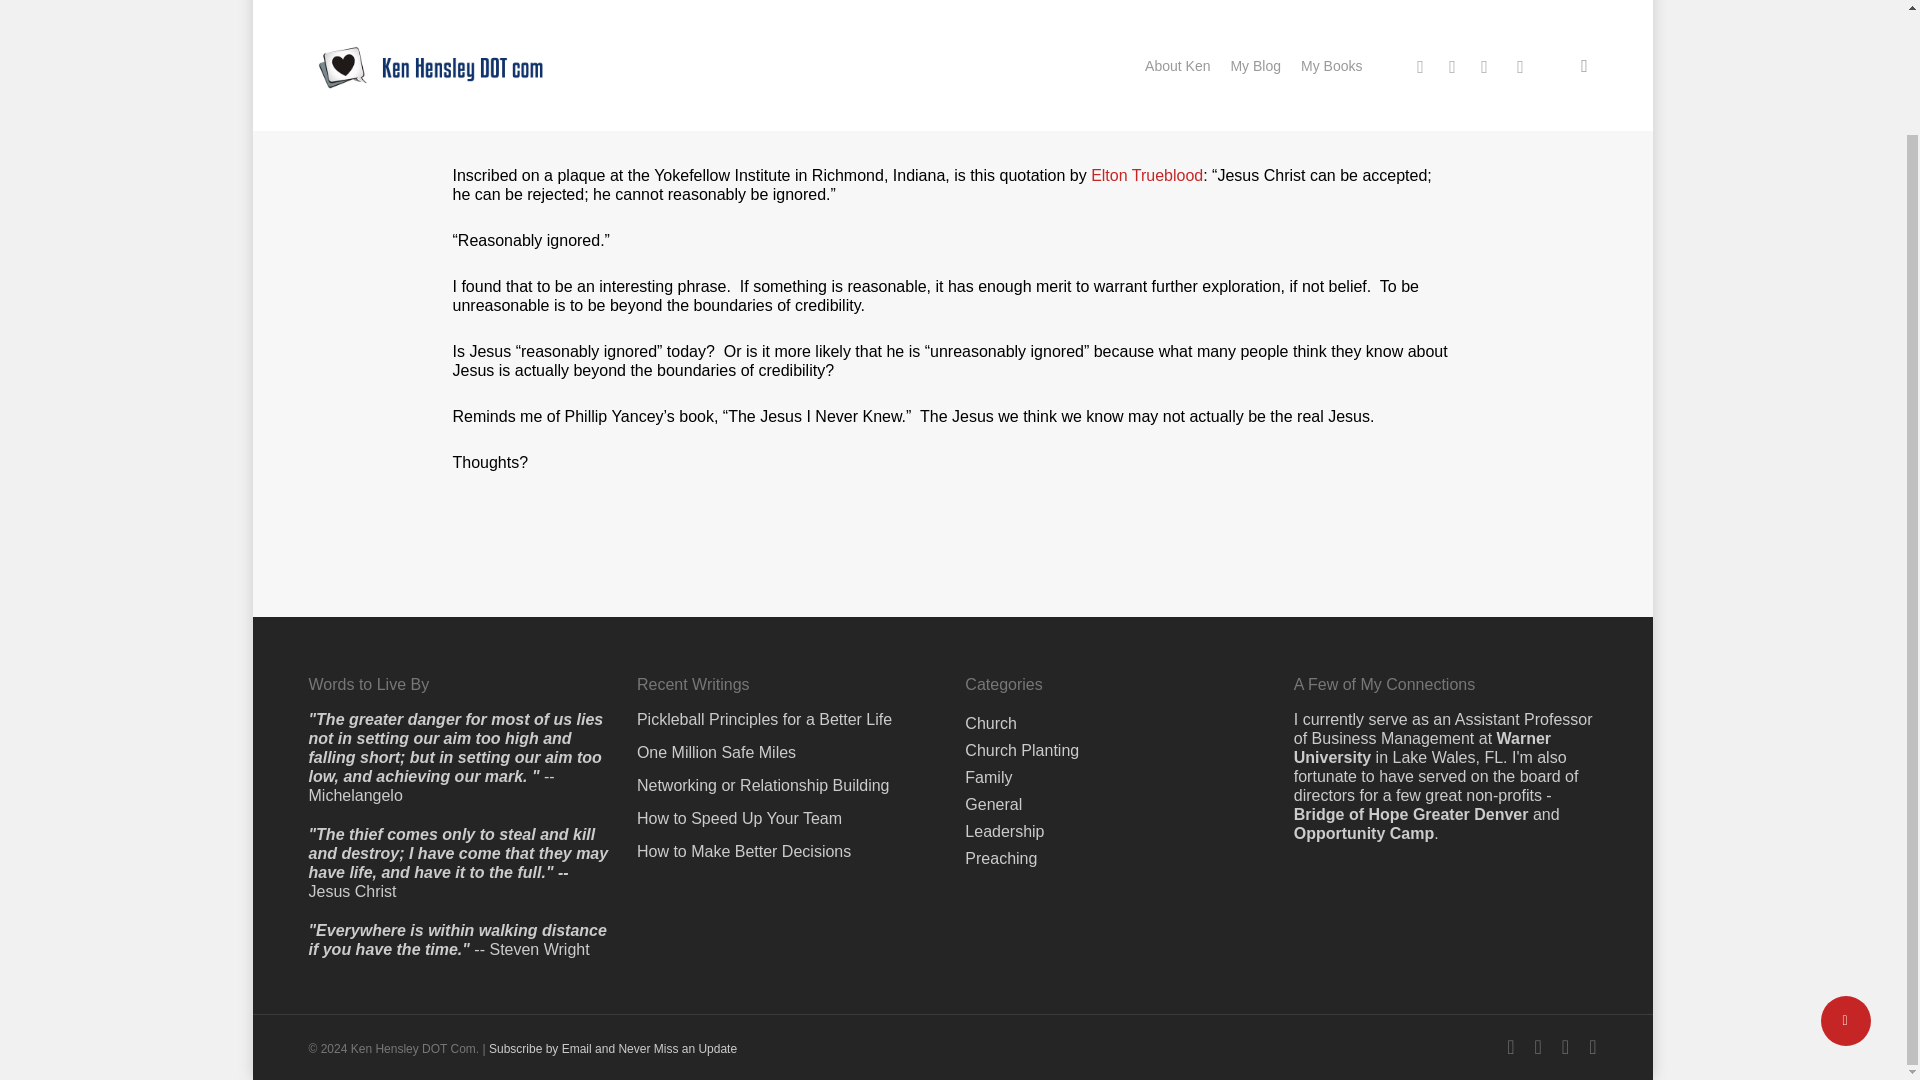  Describe the element at coordinates (613, 908) in the screenshot. I see `Subscribe by Email and Never Miss an Update` at that location.